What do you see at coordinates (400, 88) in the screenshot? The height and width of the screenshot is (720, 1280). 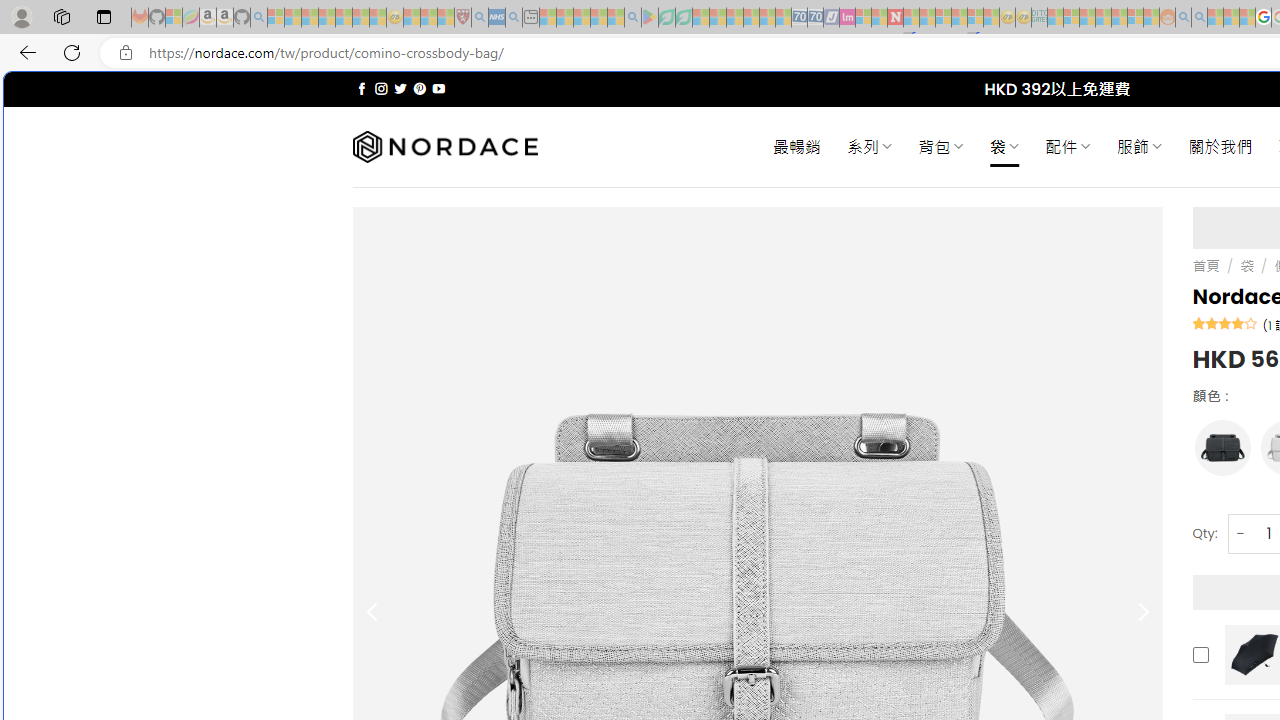 I see `Follow on Twitter` at bounding box center [400, 88].